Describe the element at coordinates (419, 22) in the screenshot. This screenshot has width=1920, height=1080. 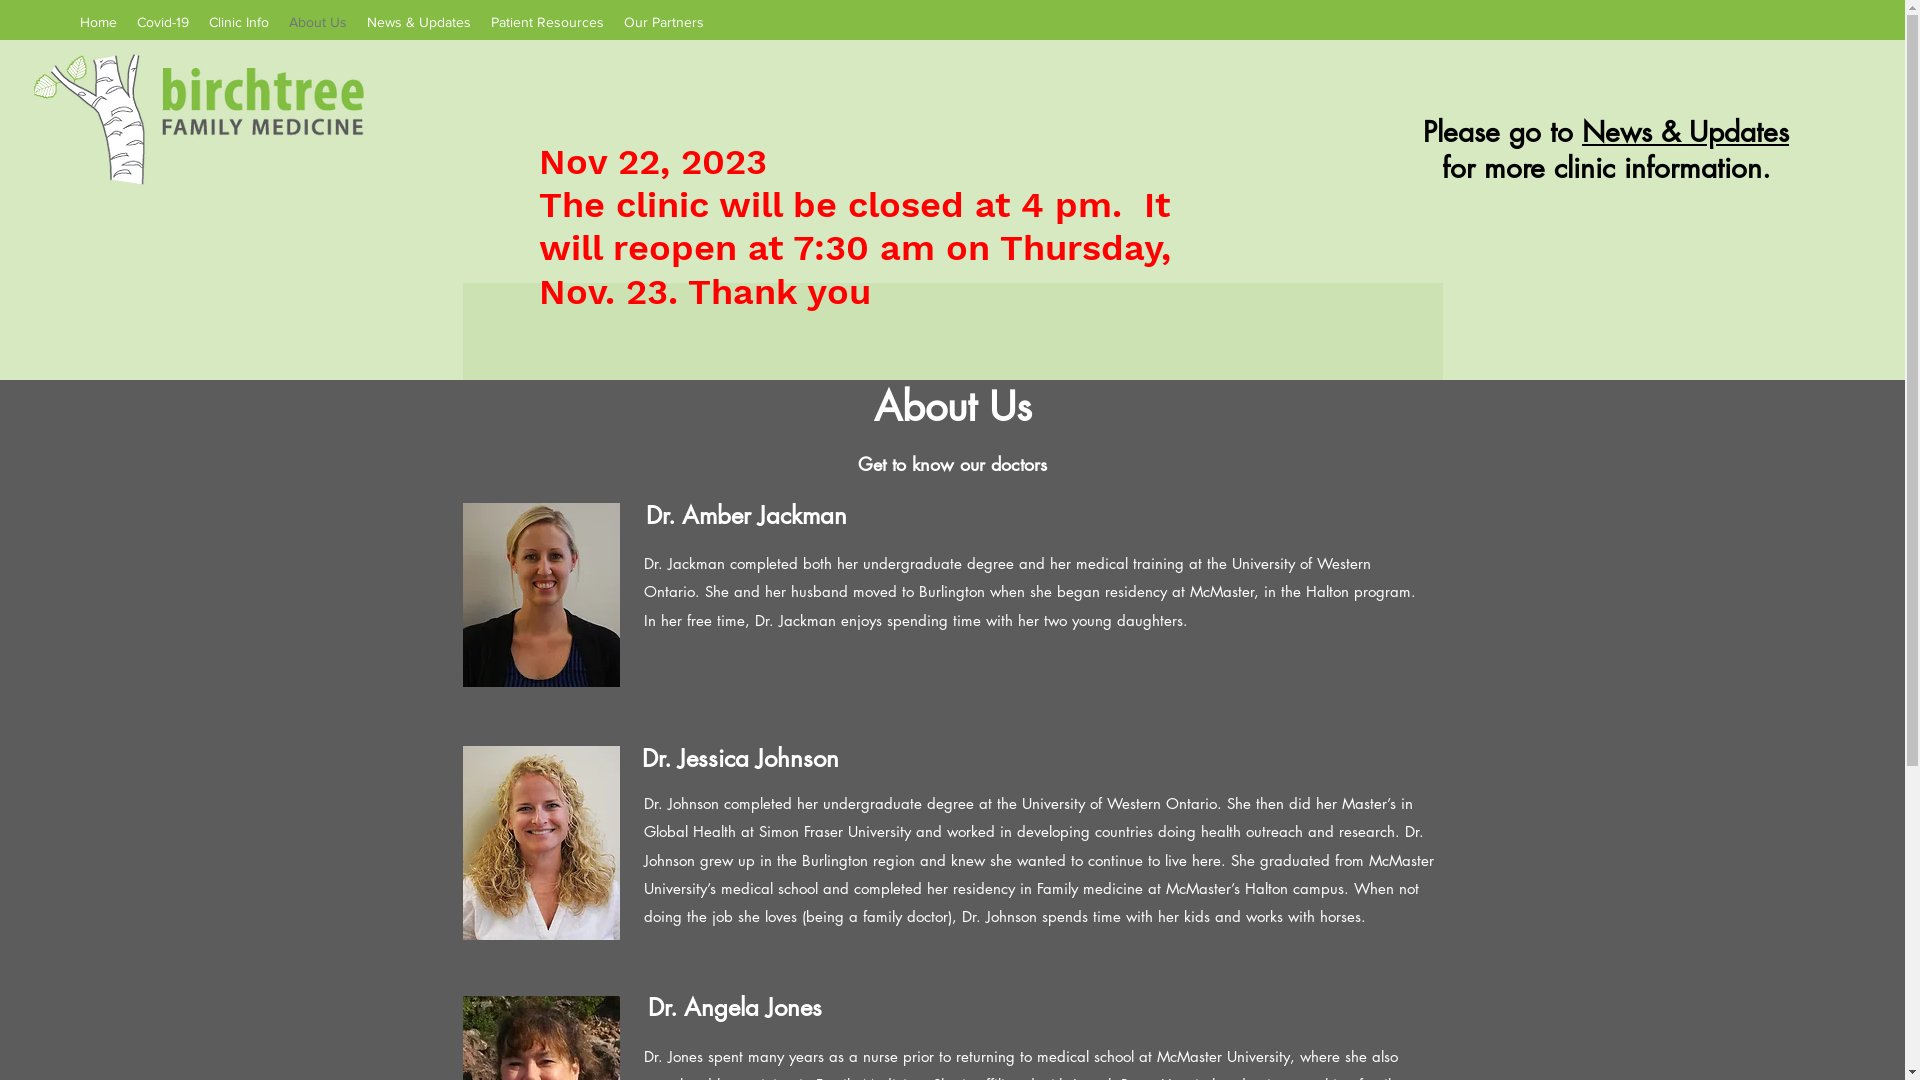
I see `News & Updates` at that location.